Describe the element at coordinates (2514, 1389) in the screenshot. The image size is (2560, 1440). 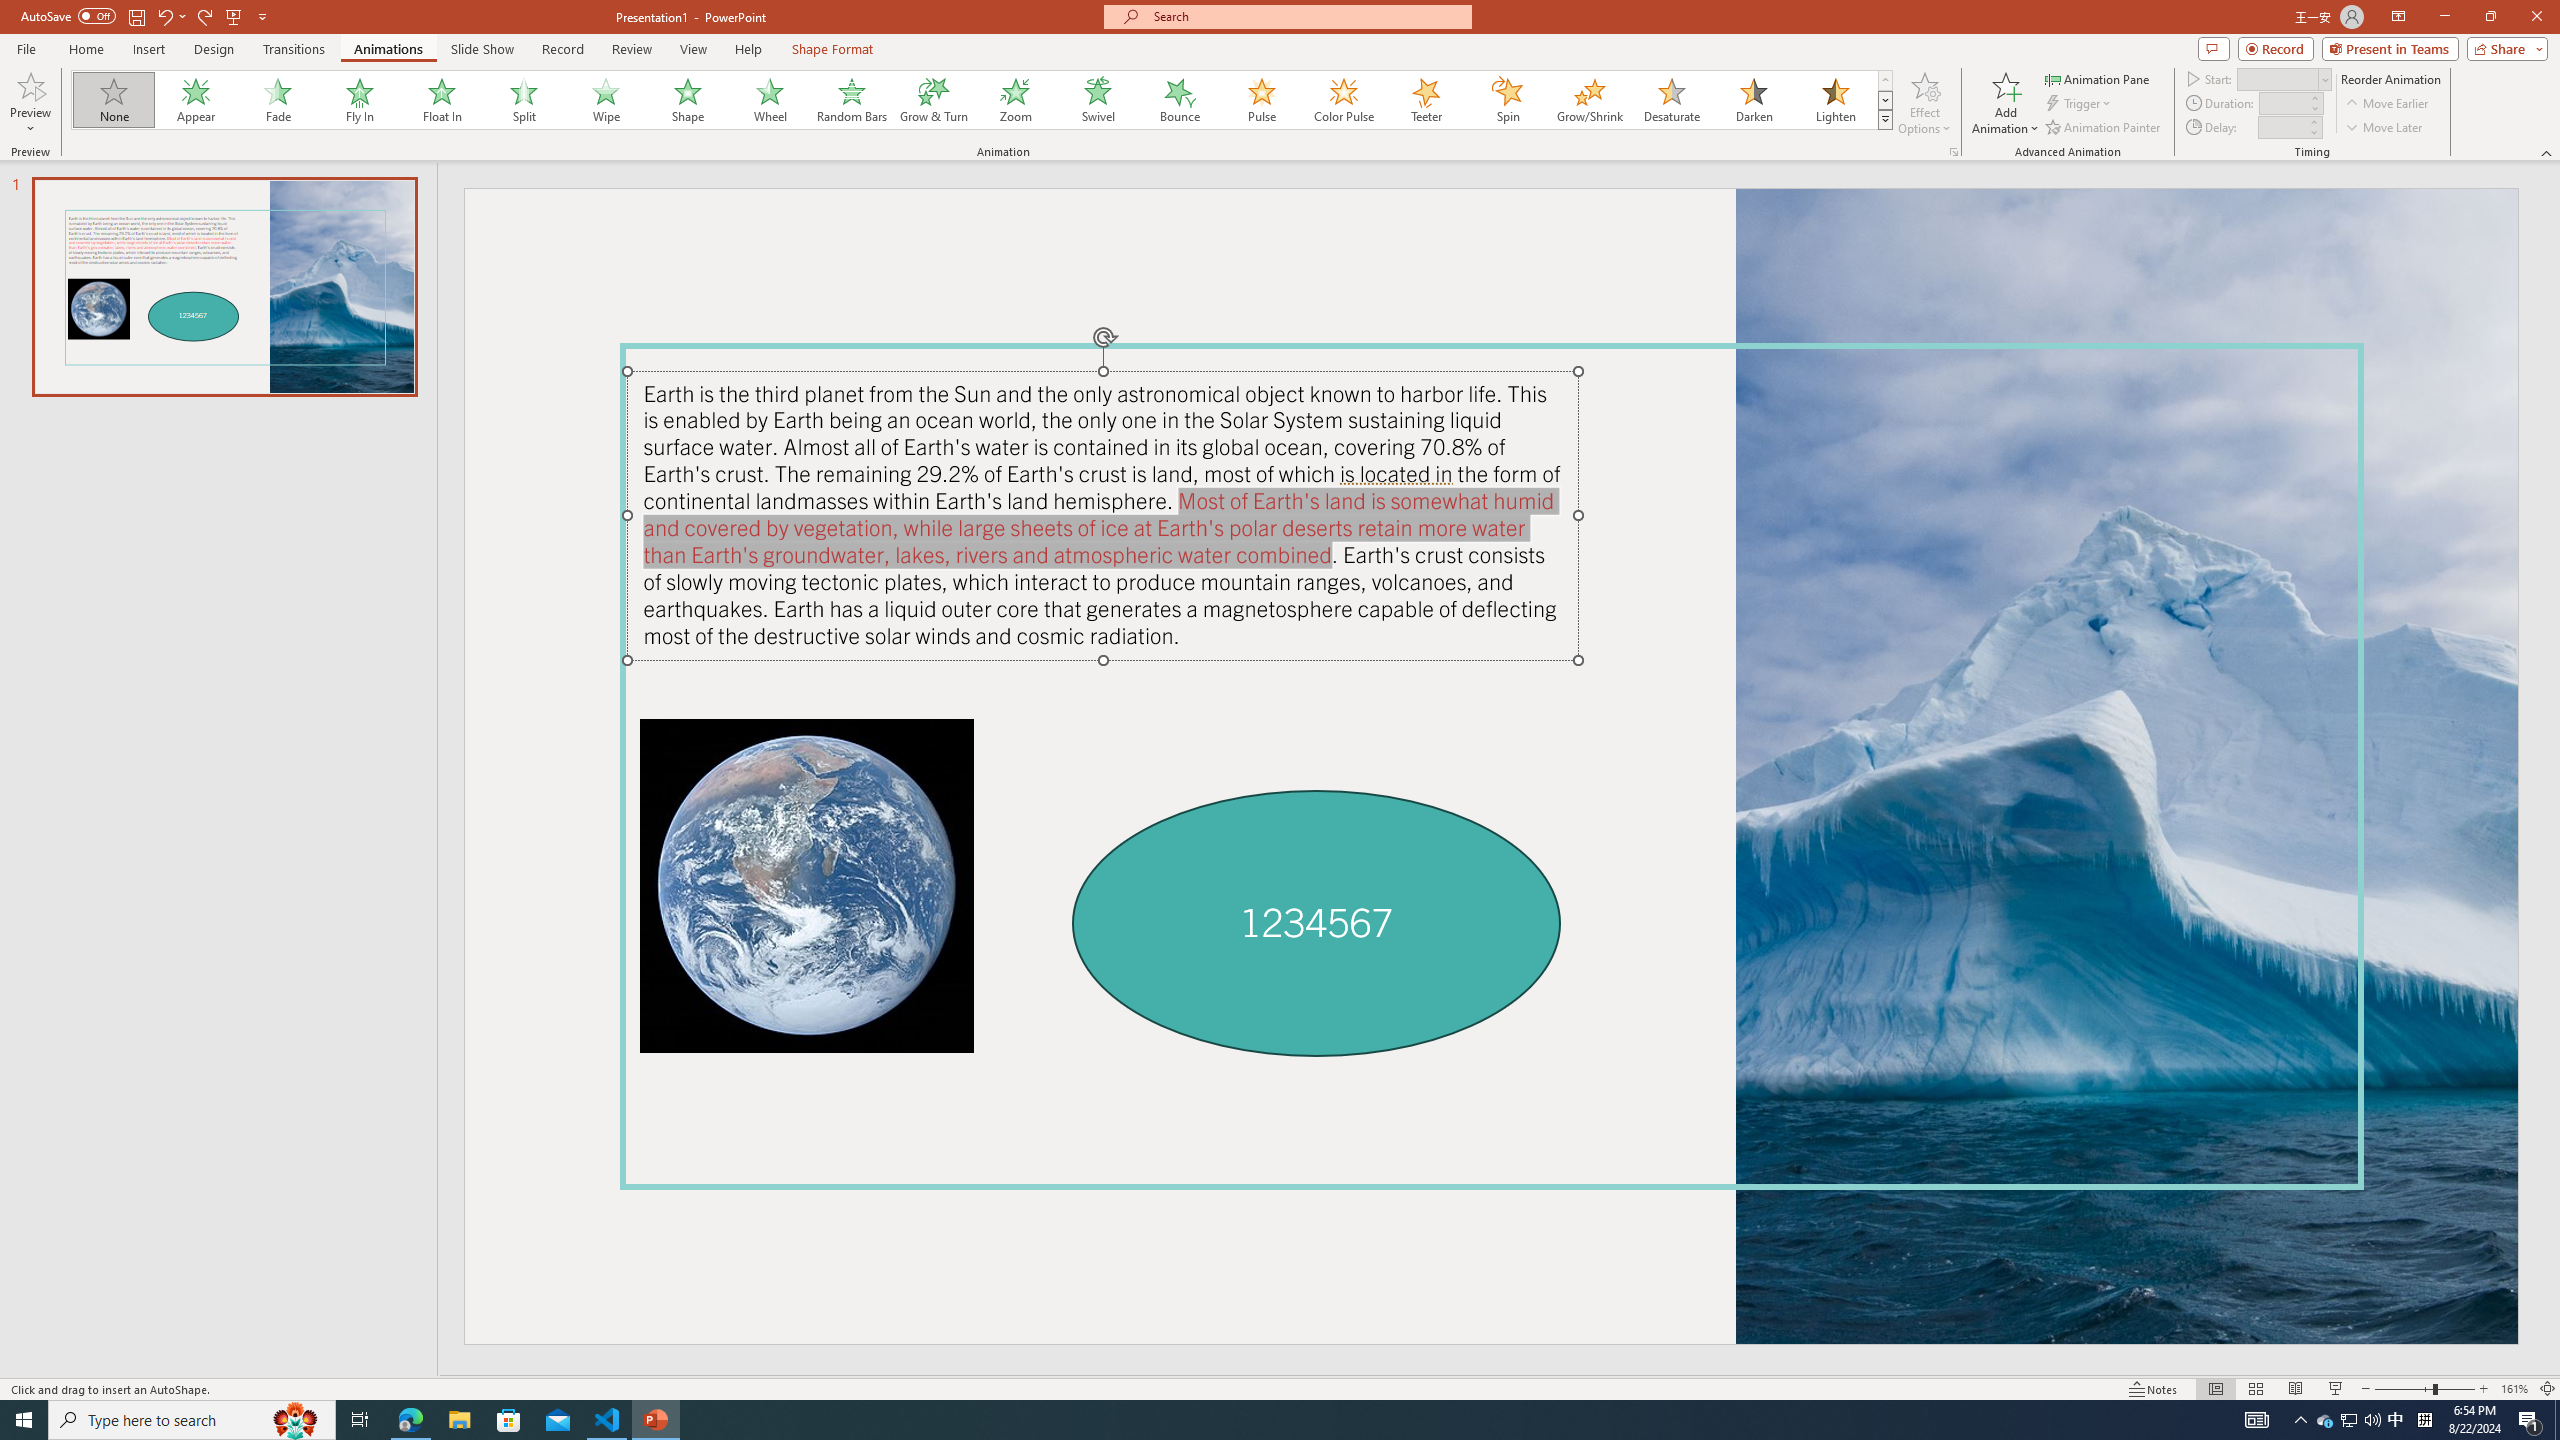
I see `Zoom 161%` at that location.